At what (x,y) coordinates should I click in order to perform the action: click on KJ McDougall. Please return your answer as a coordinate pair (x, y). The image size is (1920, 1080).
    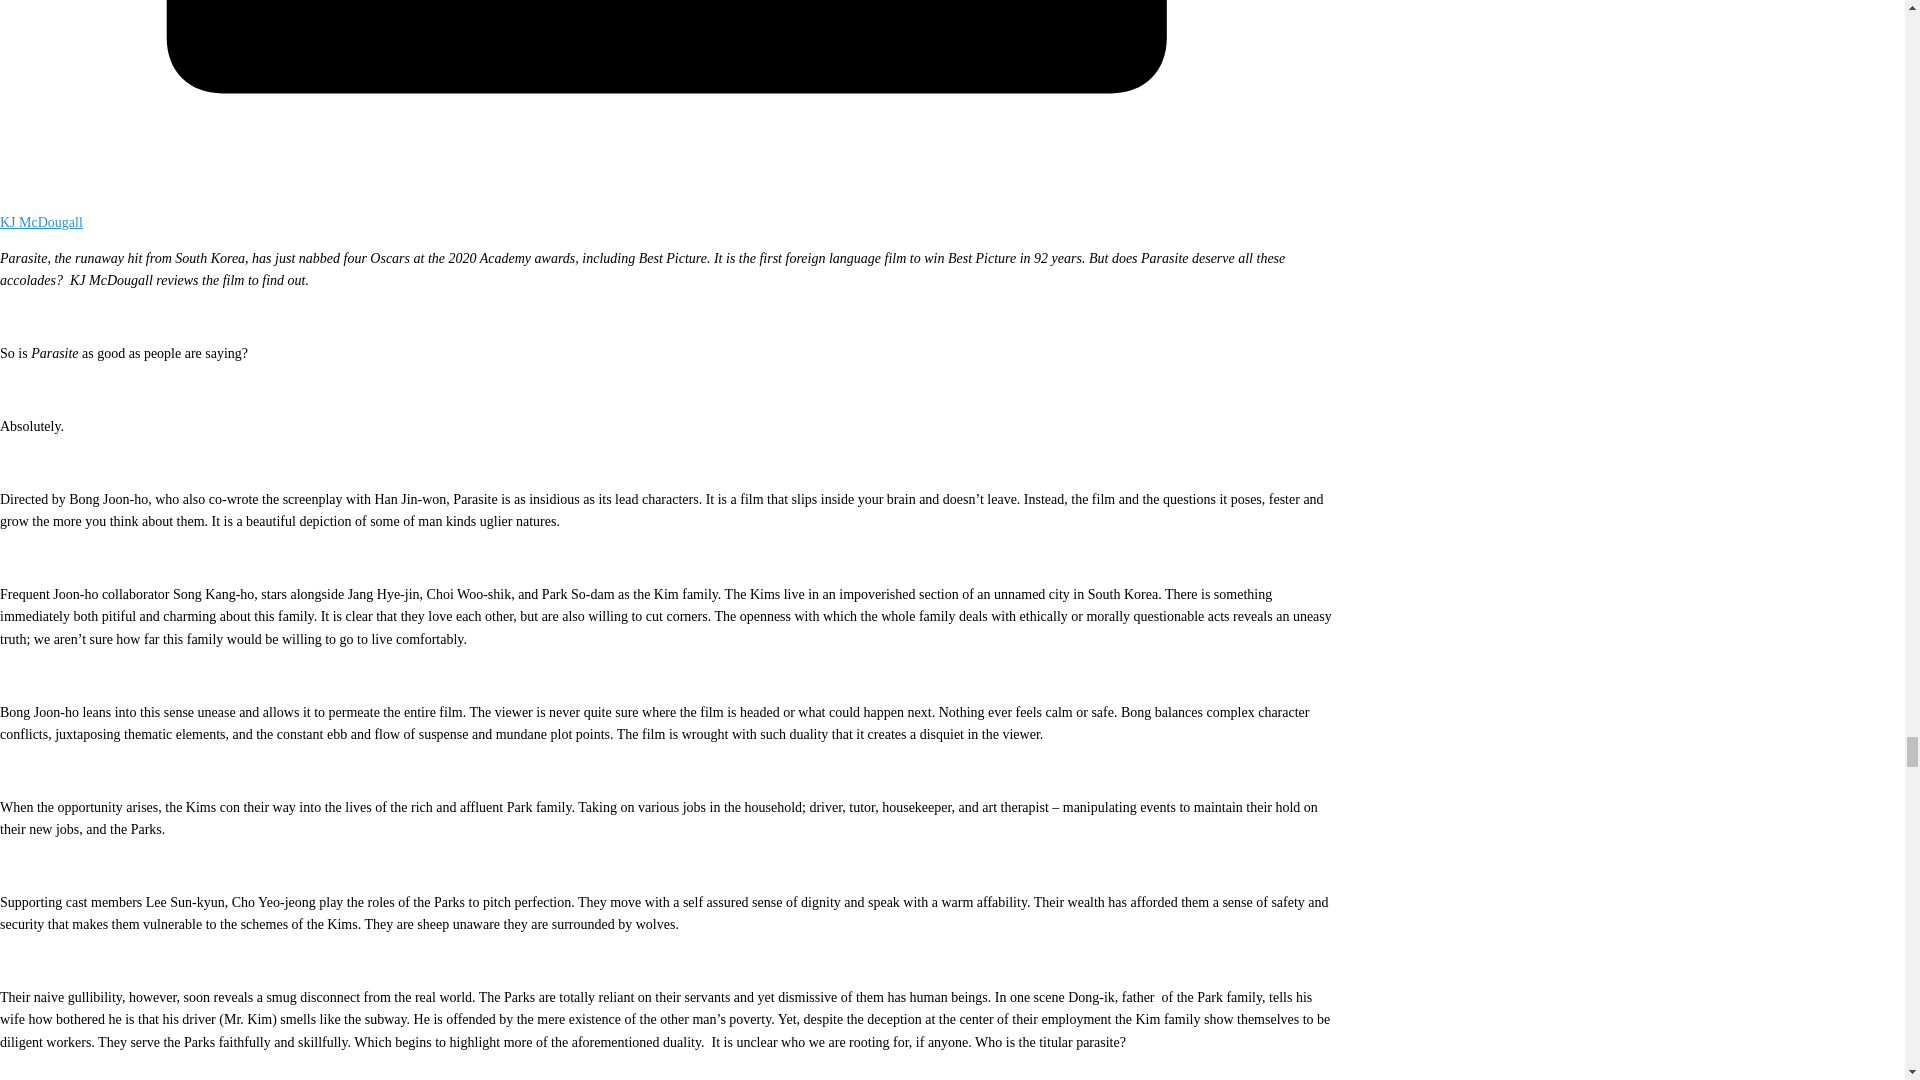
    Looking at the image, I should click on (41, 222).